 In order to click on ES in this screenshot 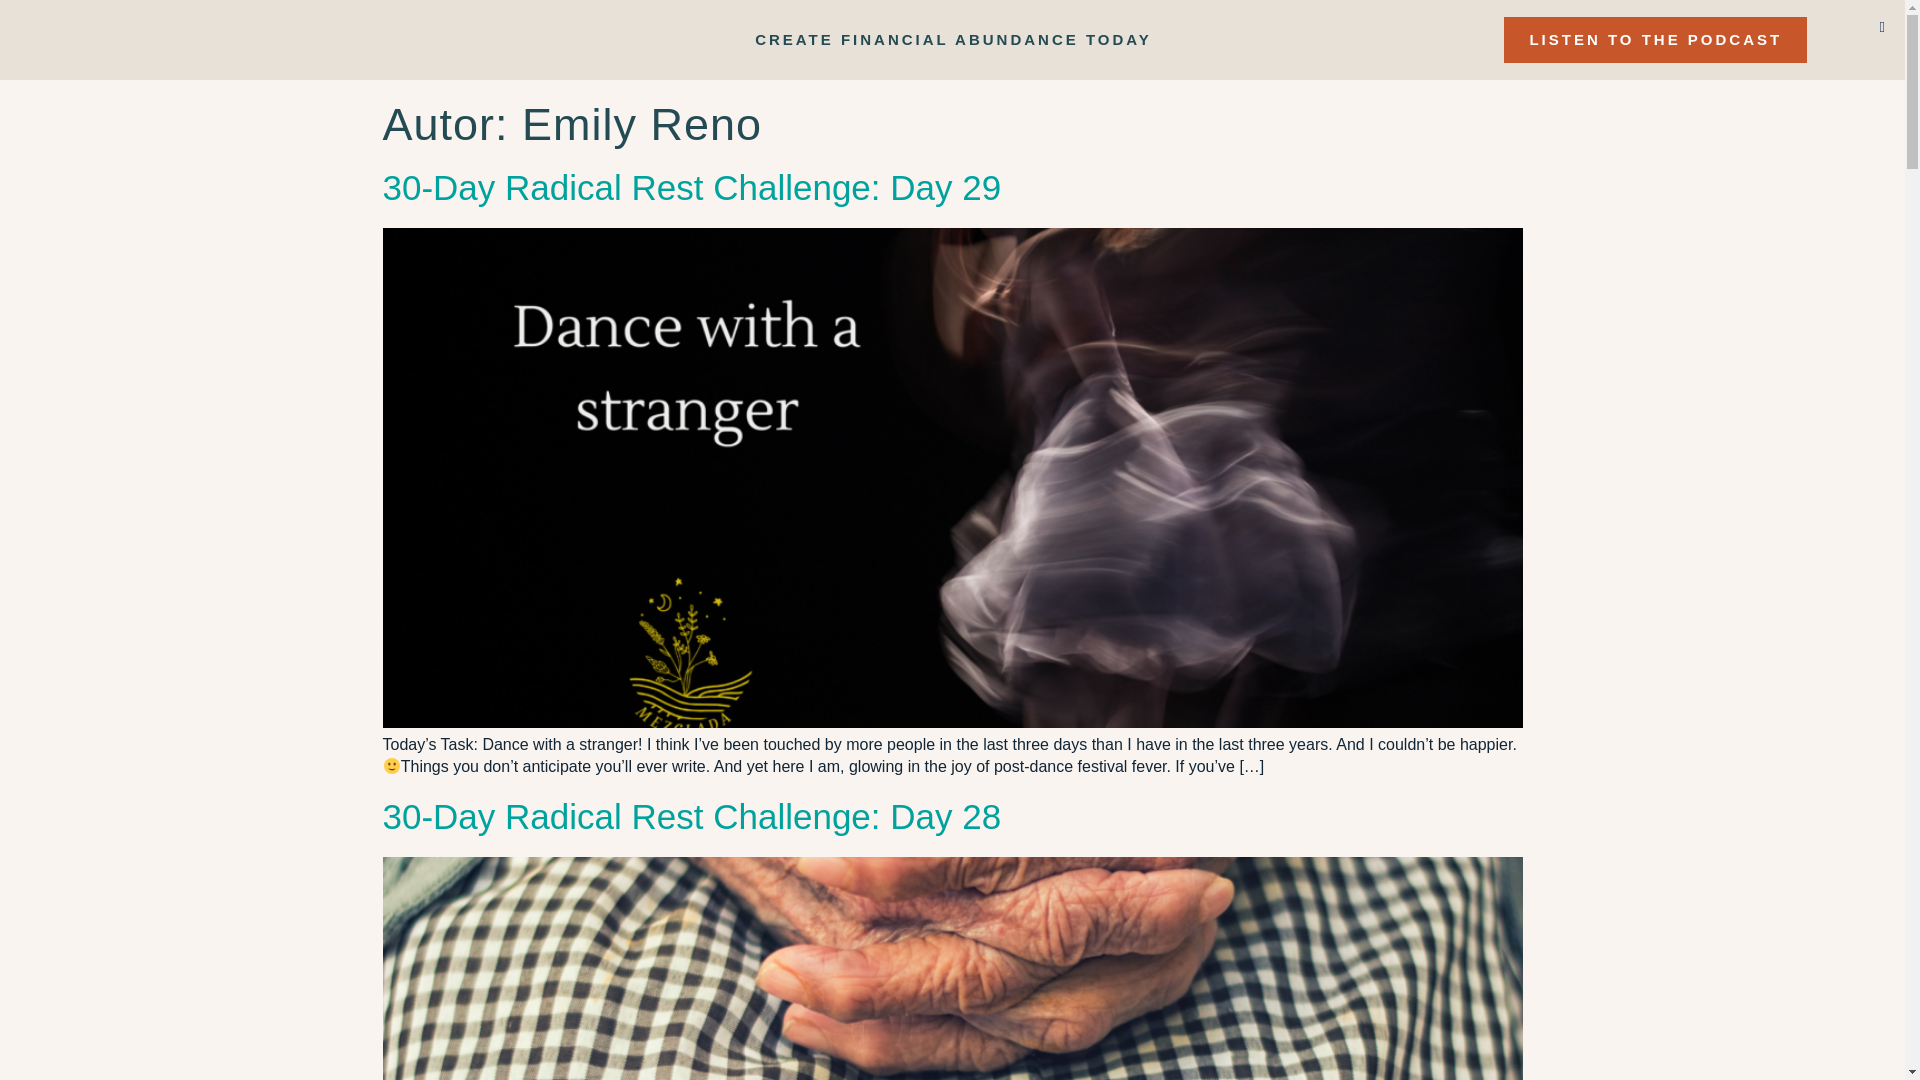, I will do `click(1570, 50)`.